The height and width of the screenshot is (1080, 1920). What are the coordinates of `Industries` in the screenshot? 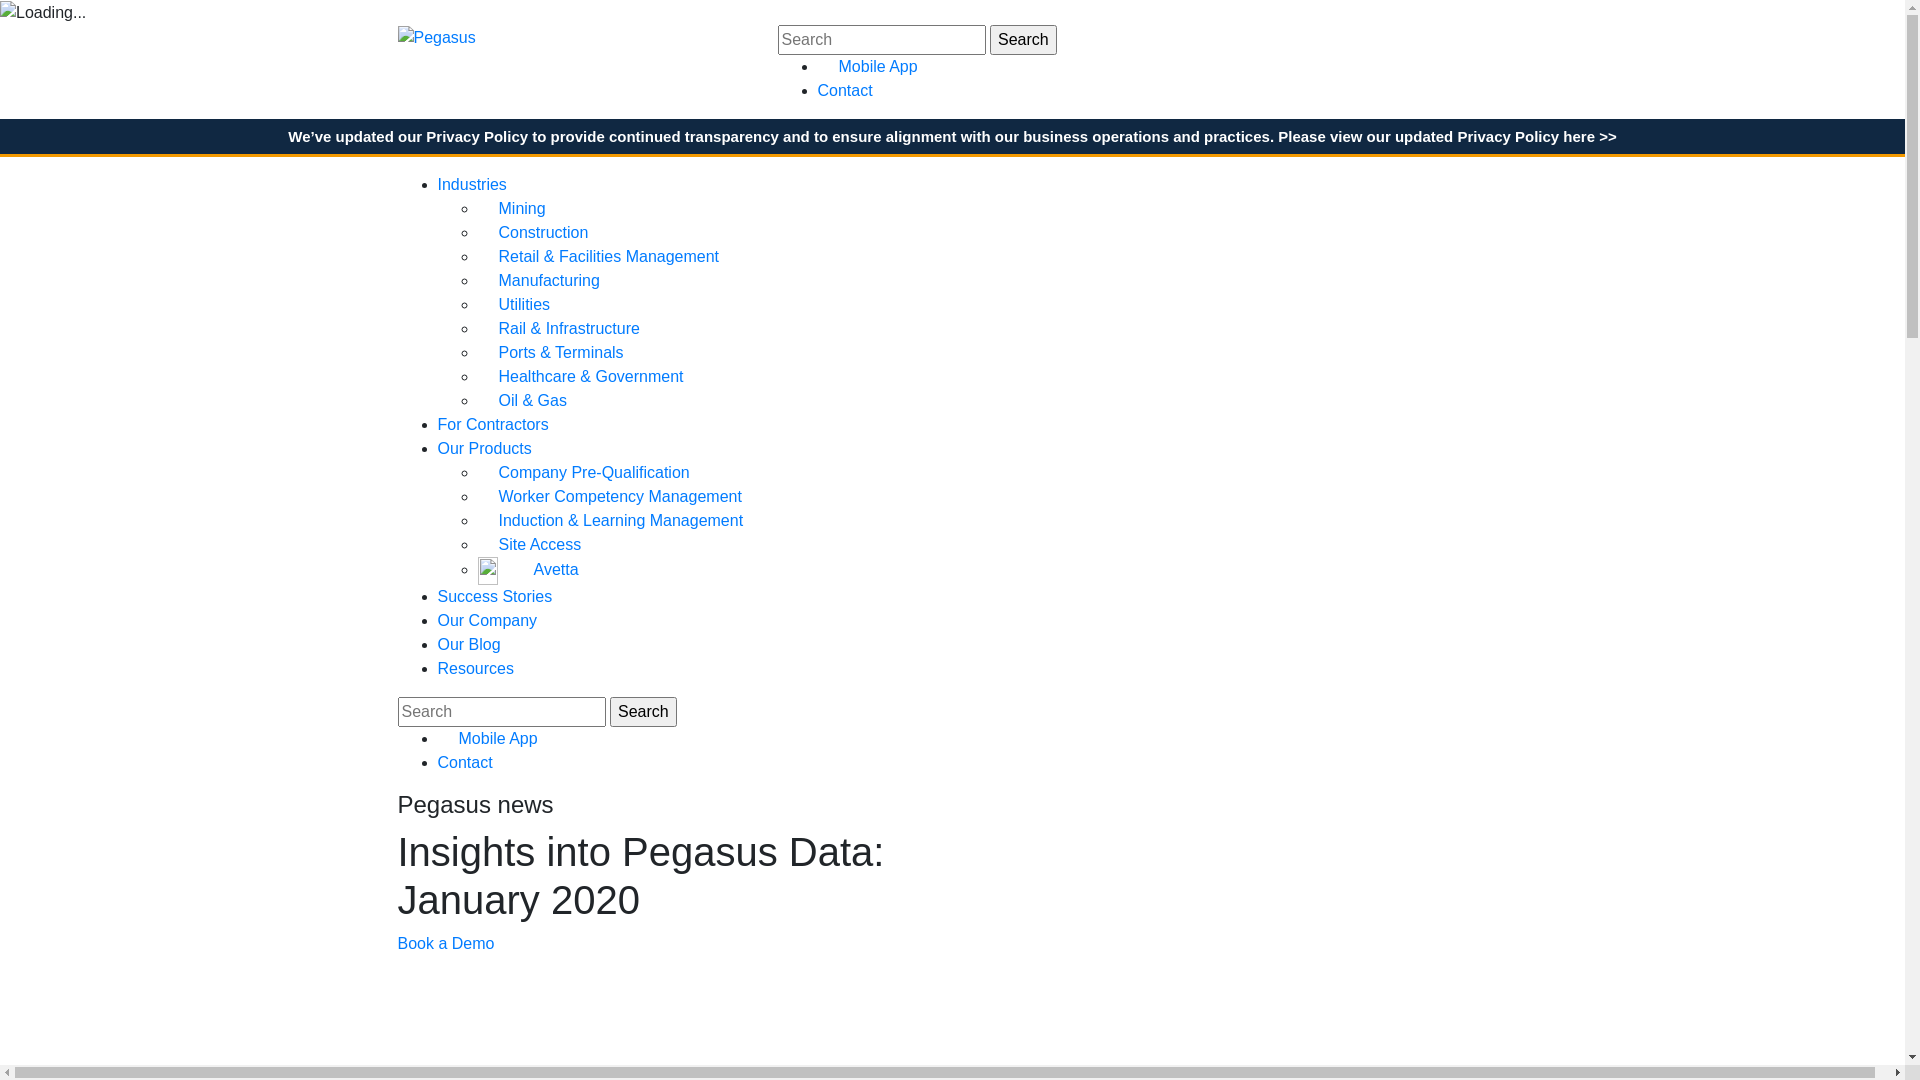 It's located at (472, 184).